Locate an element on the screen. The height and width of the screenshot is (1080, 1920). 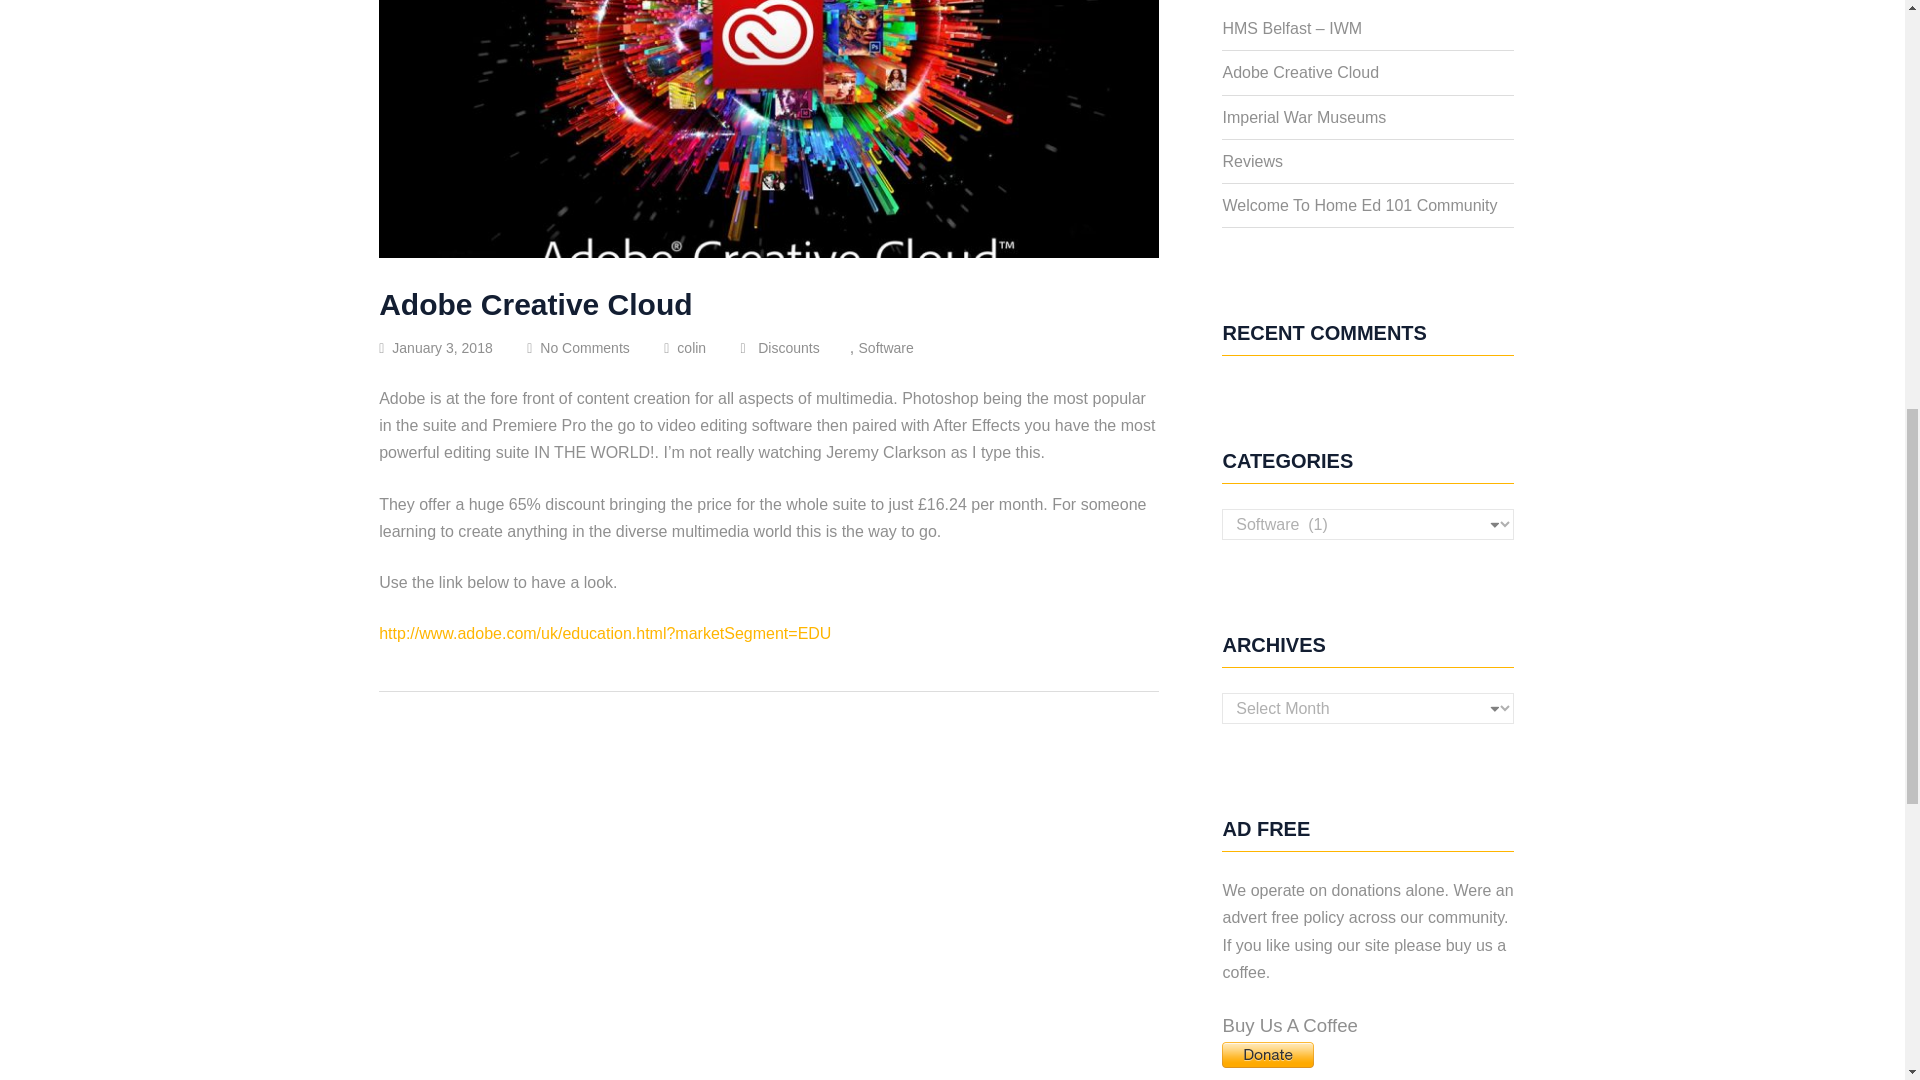
No Comments is located at coordinates (598, 348).